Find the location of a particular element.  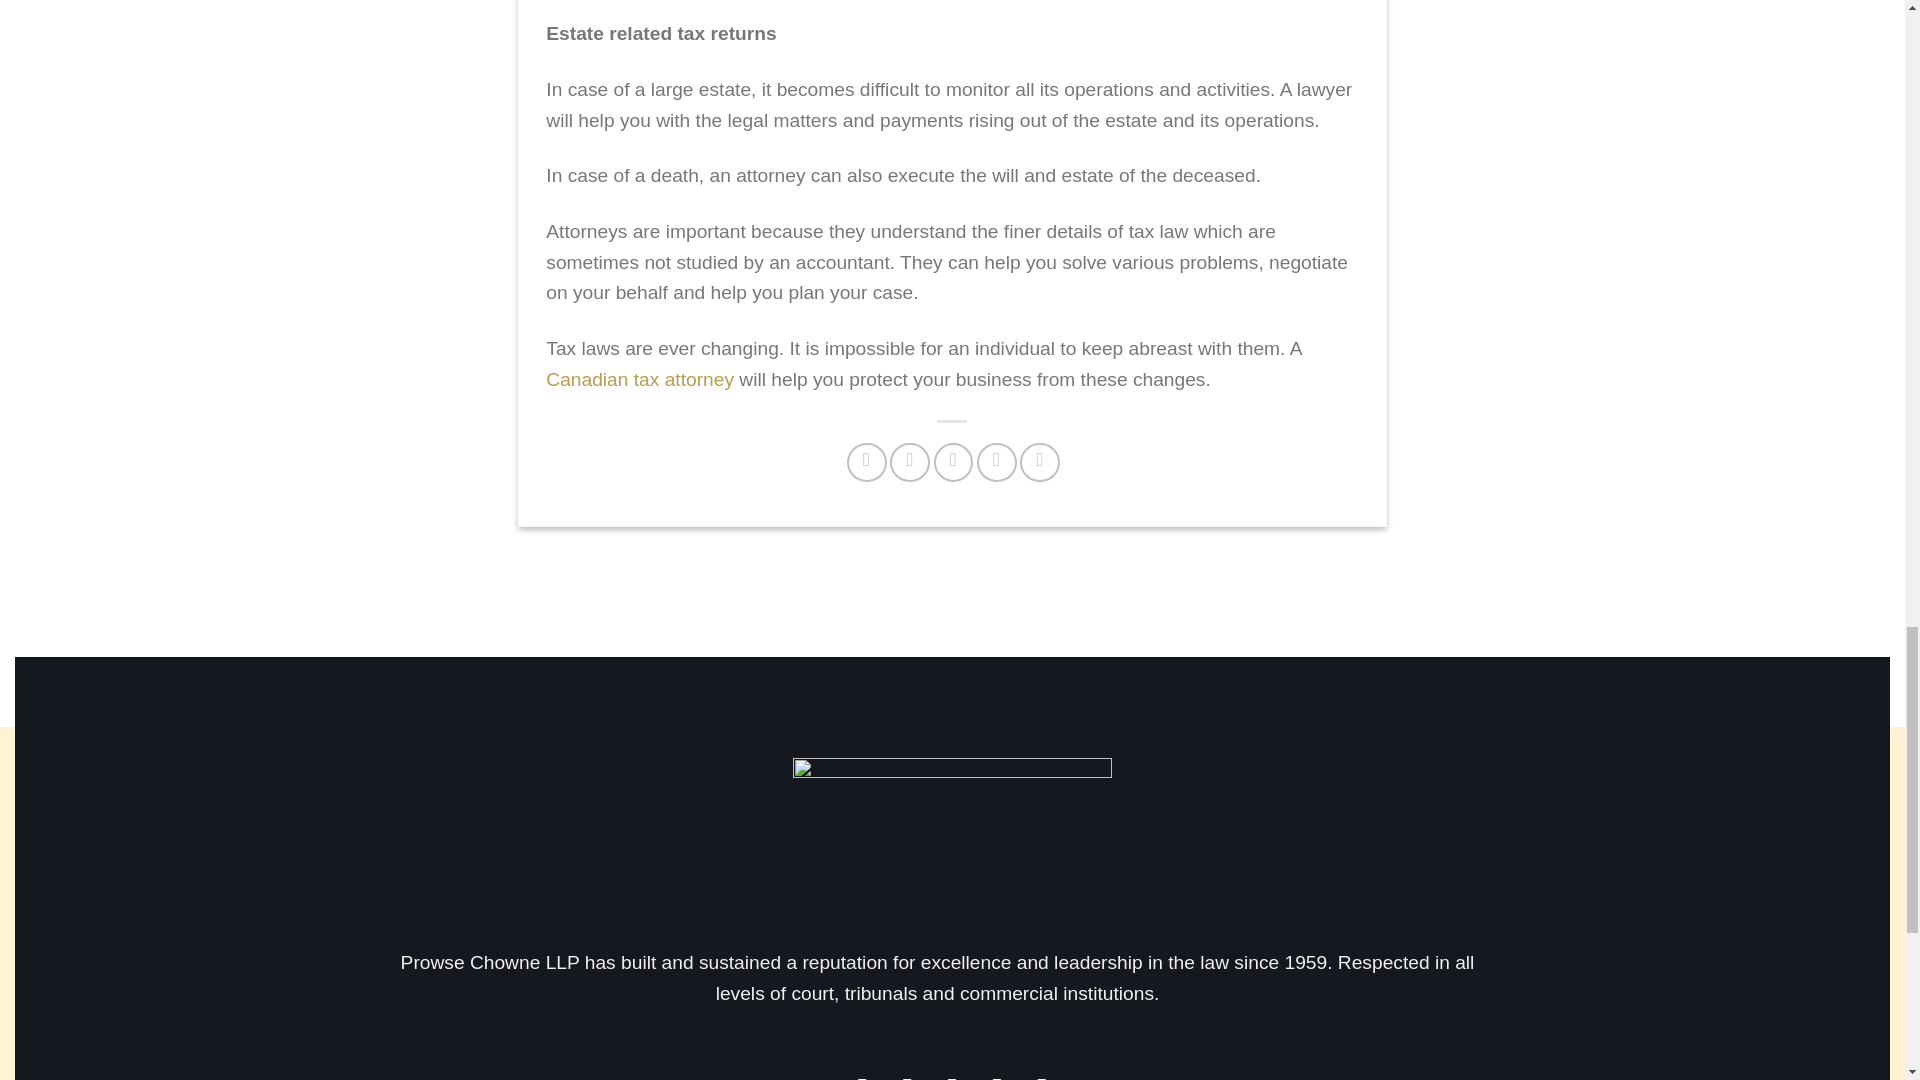

Share on LinkedIn is located at coordinates (1039, 462).